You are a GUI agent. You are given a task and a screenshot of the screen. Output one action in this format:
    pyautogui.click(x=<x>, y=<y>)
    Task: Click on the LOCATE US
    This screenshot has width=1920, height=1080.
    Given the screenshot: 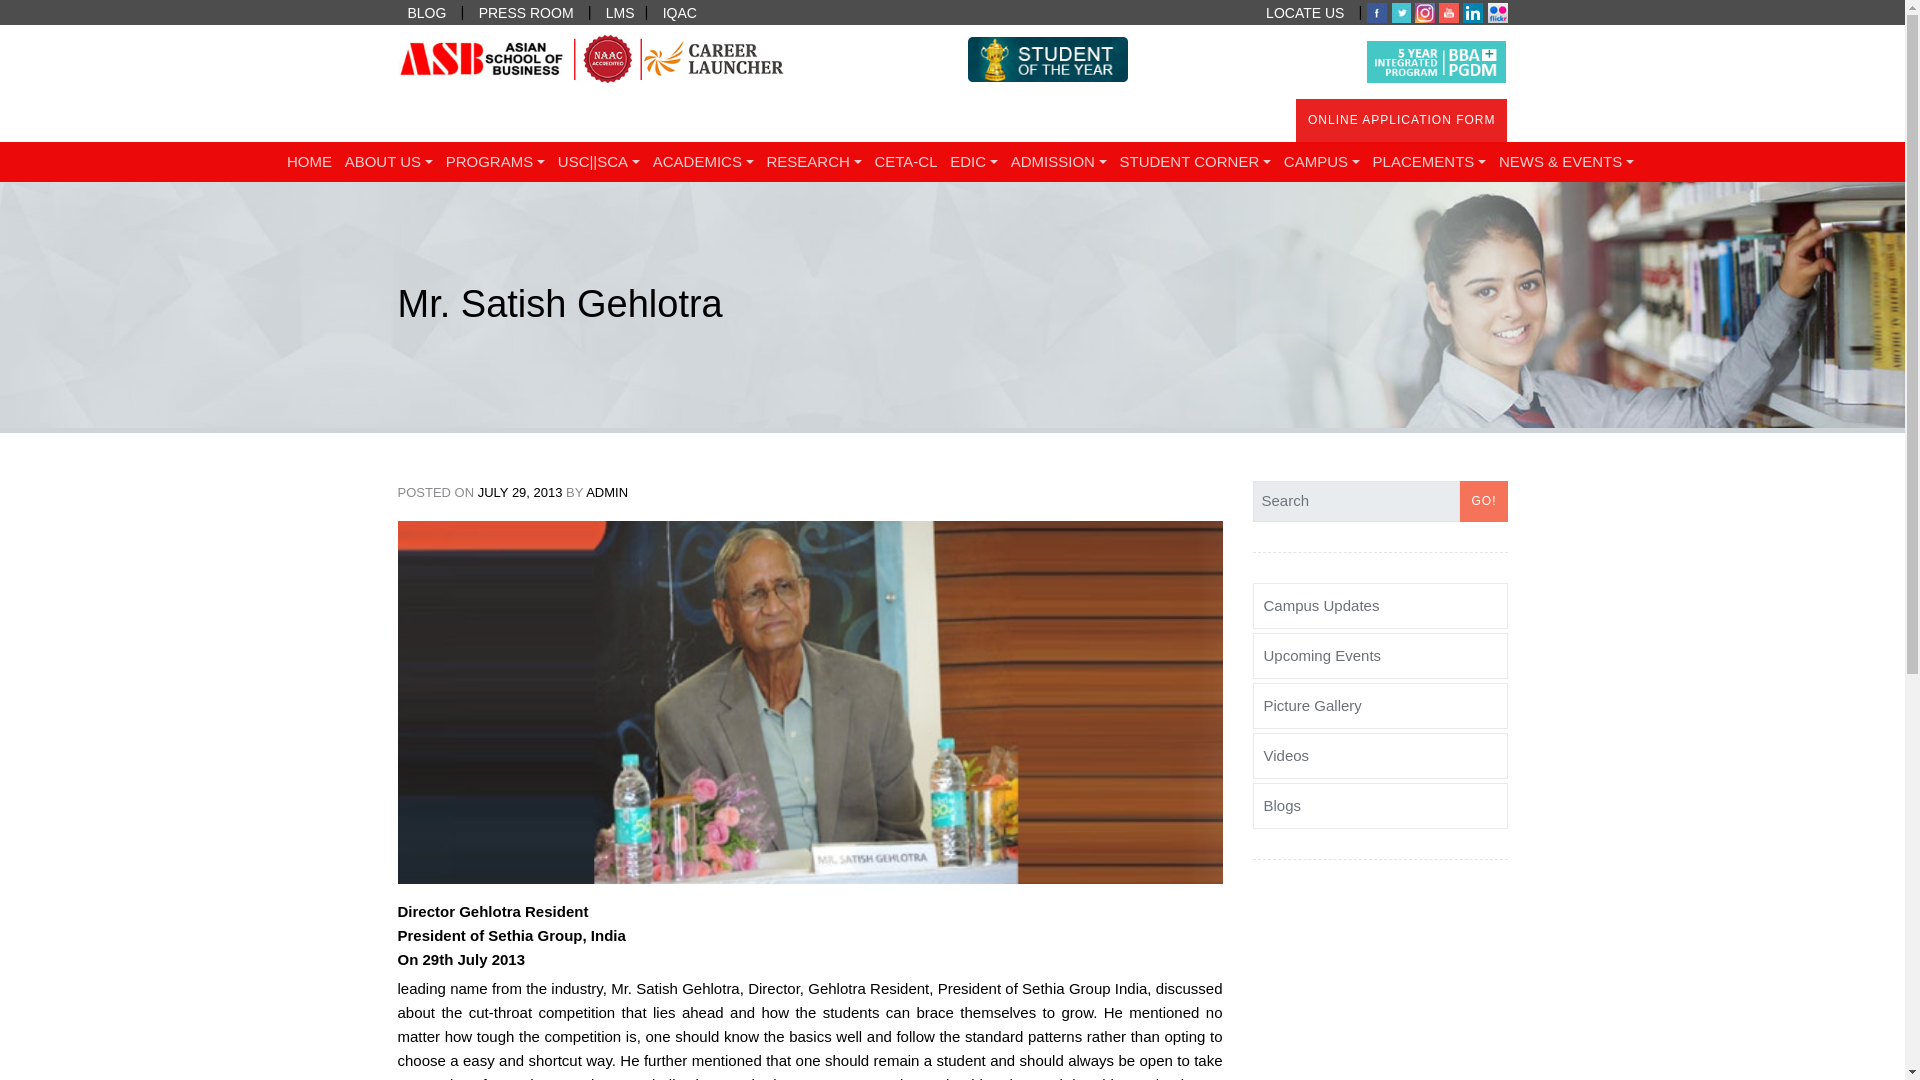 What is the action you would take?
    pyautogui.click(x=1304, y=12)
    